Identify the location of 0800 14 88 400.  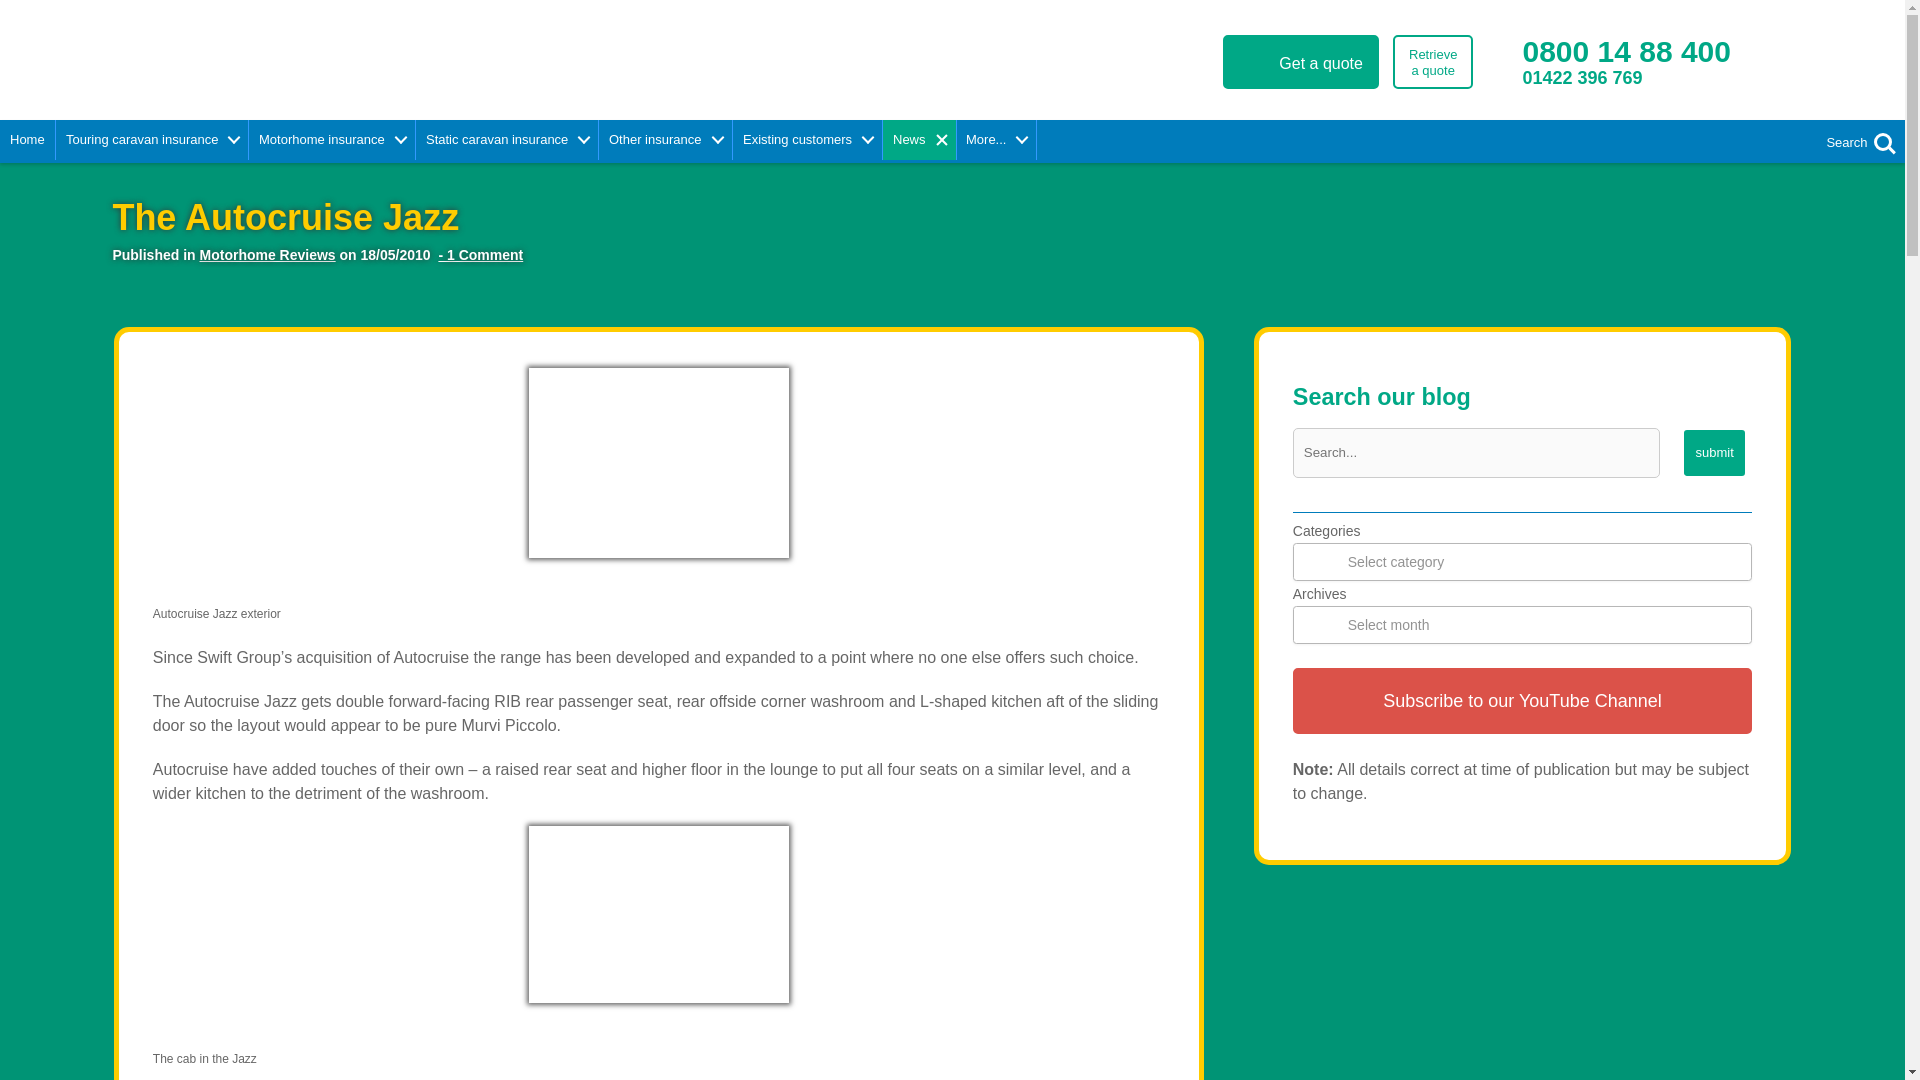
(28, 139).